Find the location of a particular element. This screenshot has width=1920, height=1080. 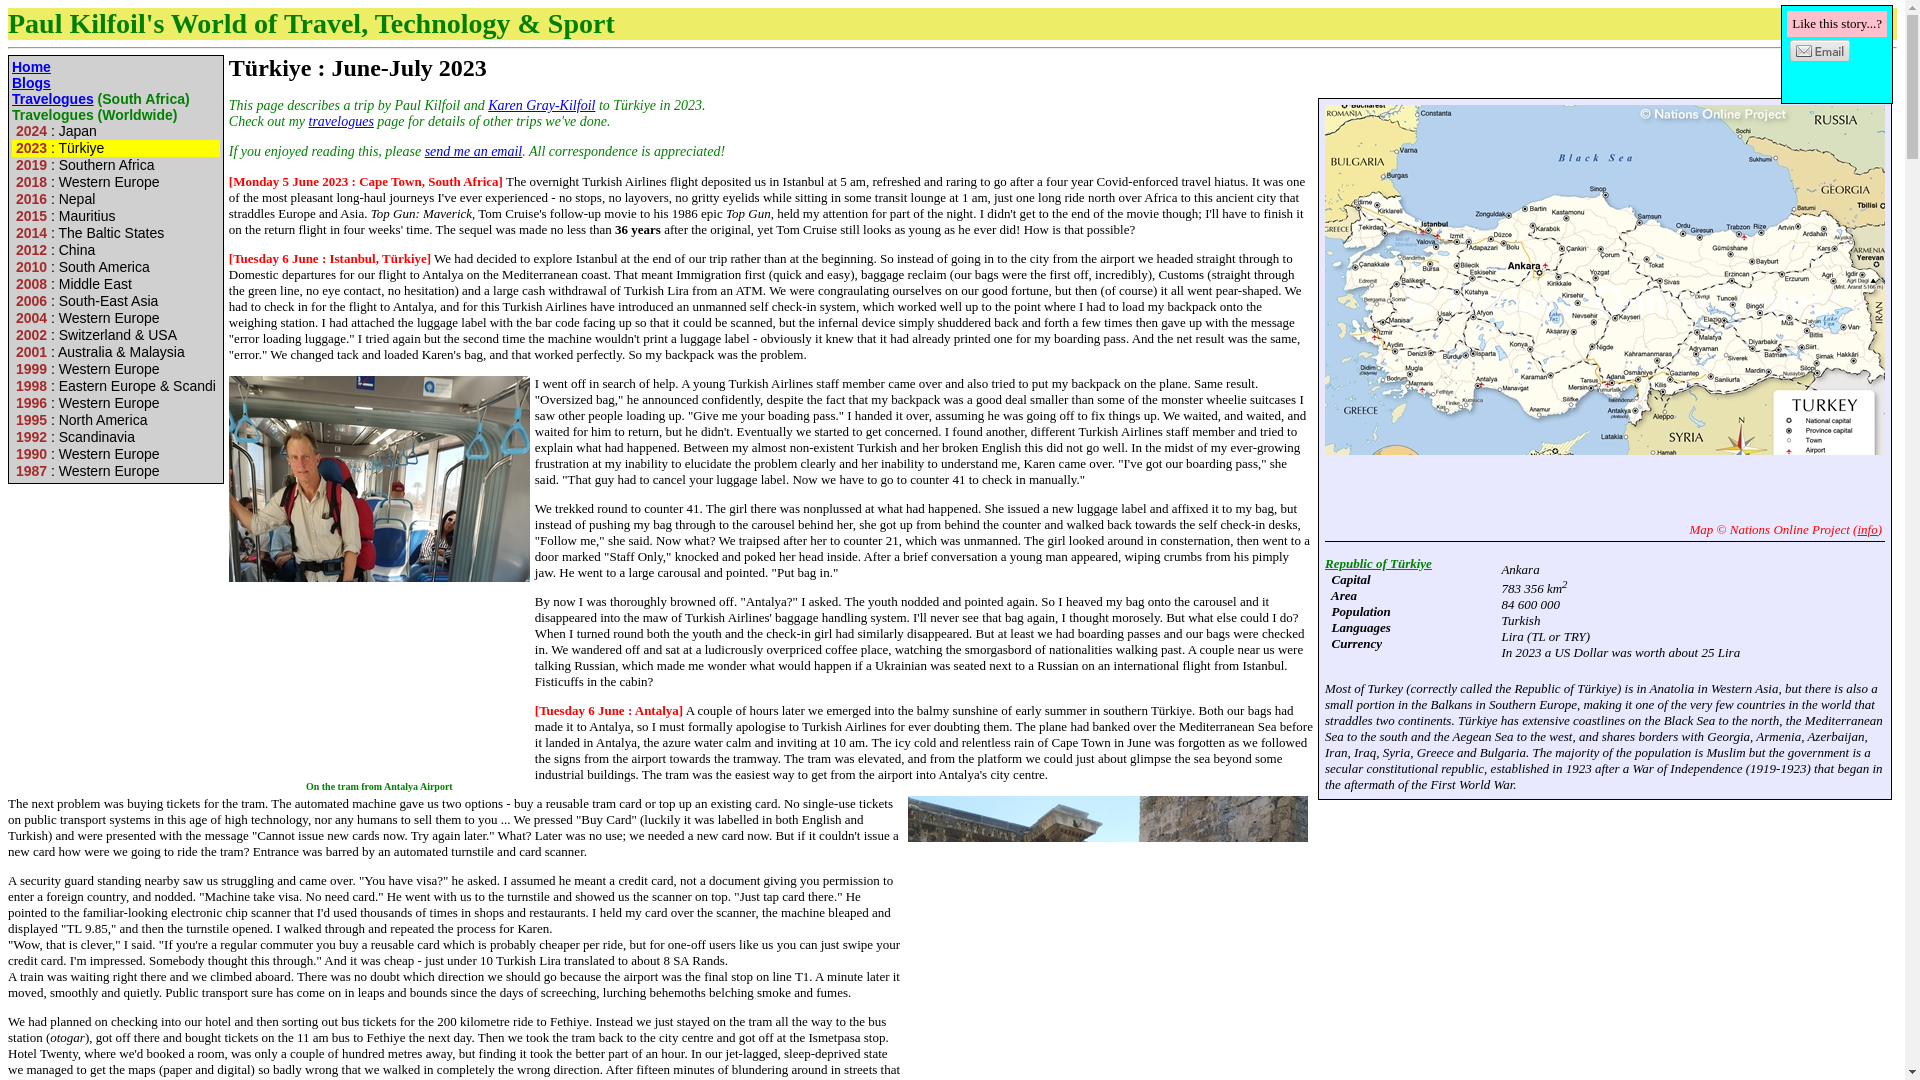

info is located at coordinates (1866, 528).